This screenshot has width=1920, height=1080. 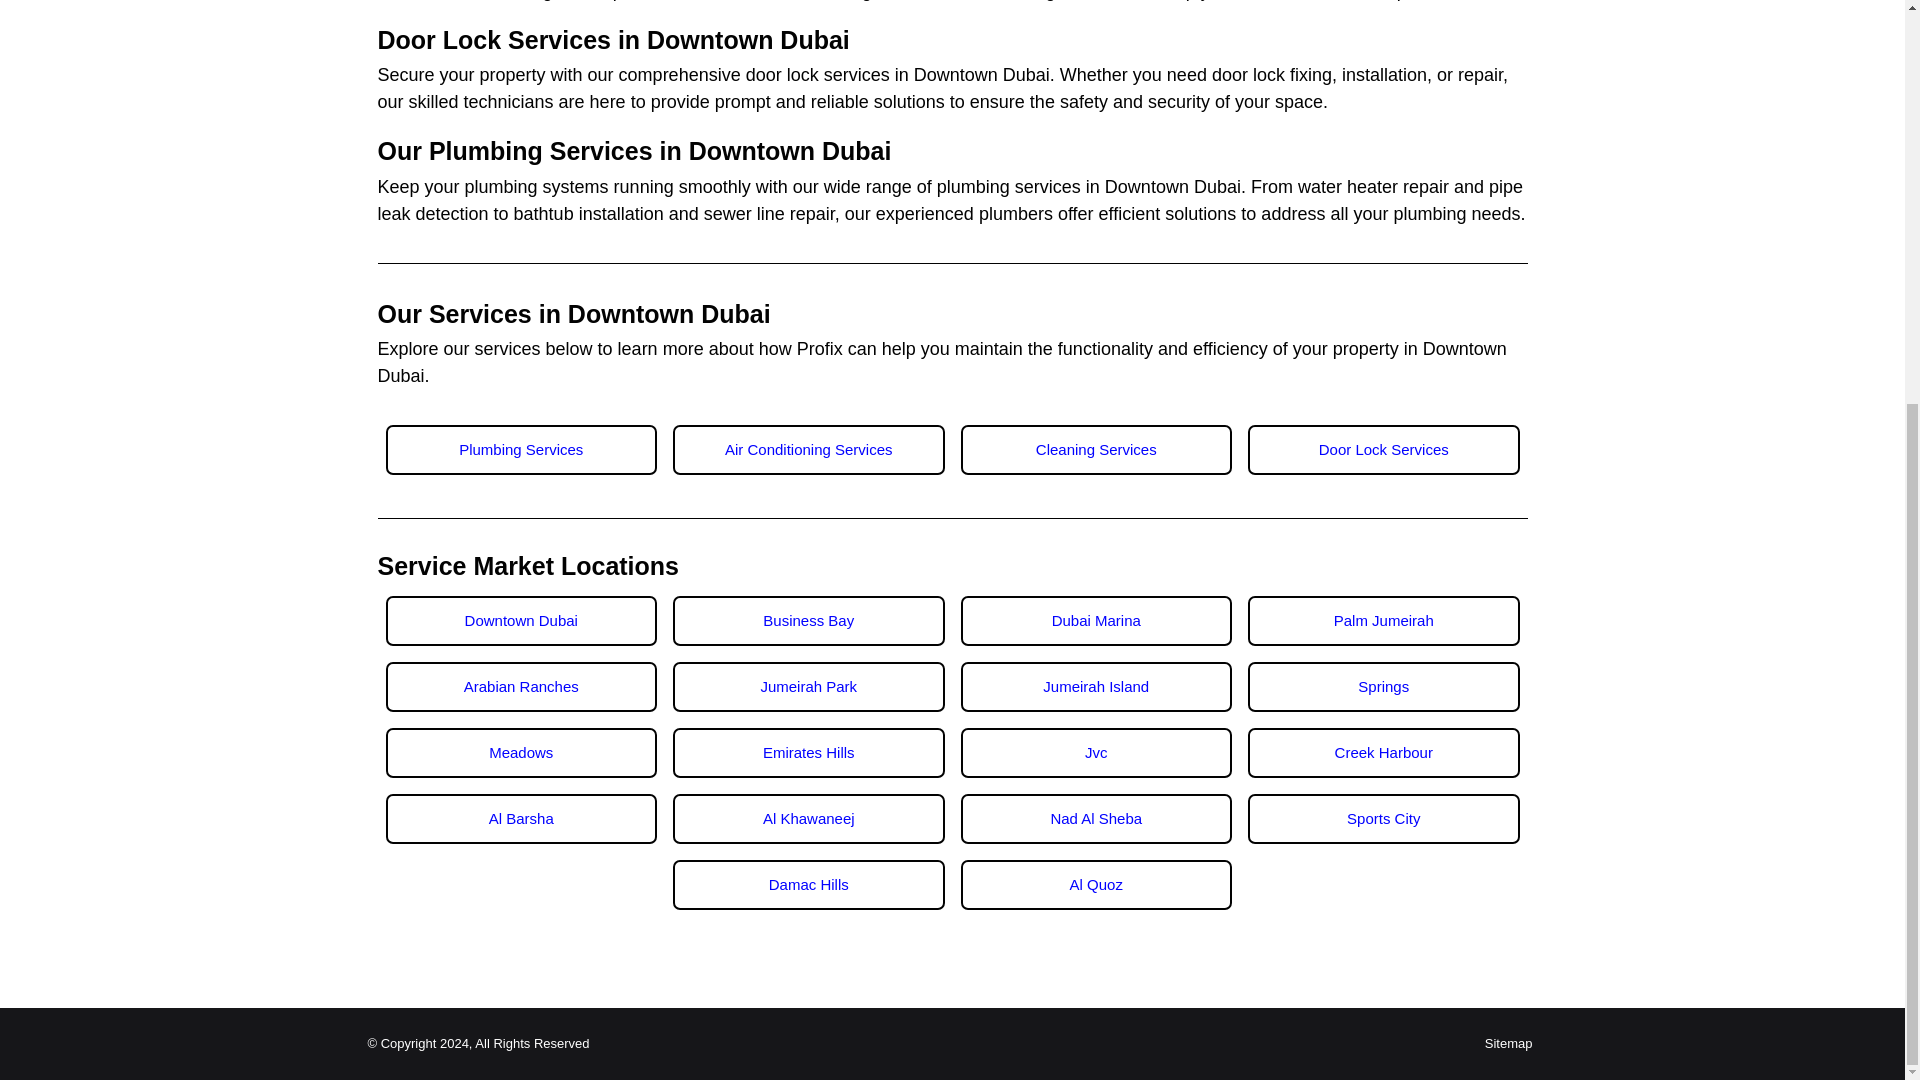 I want to click on Arabian Ranches, so click(x=522, y=686).